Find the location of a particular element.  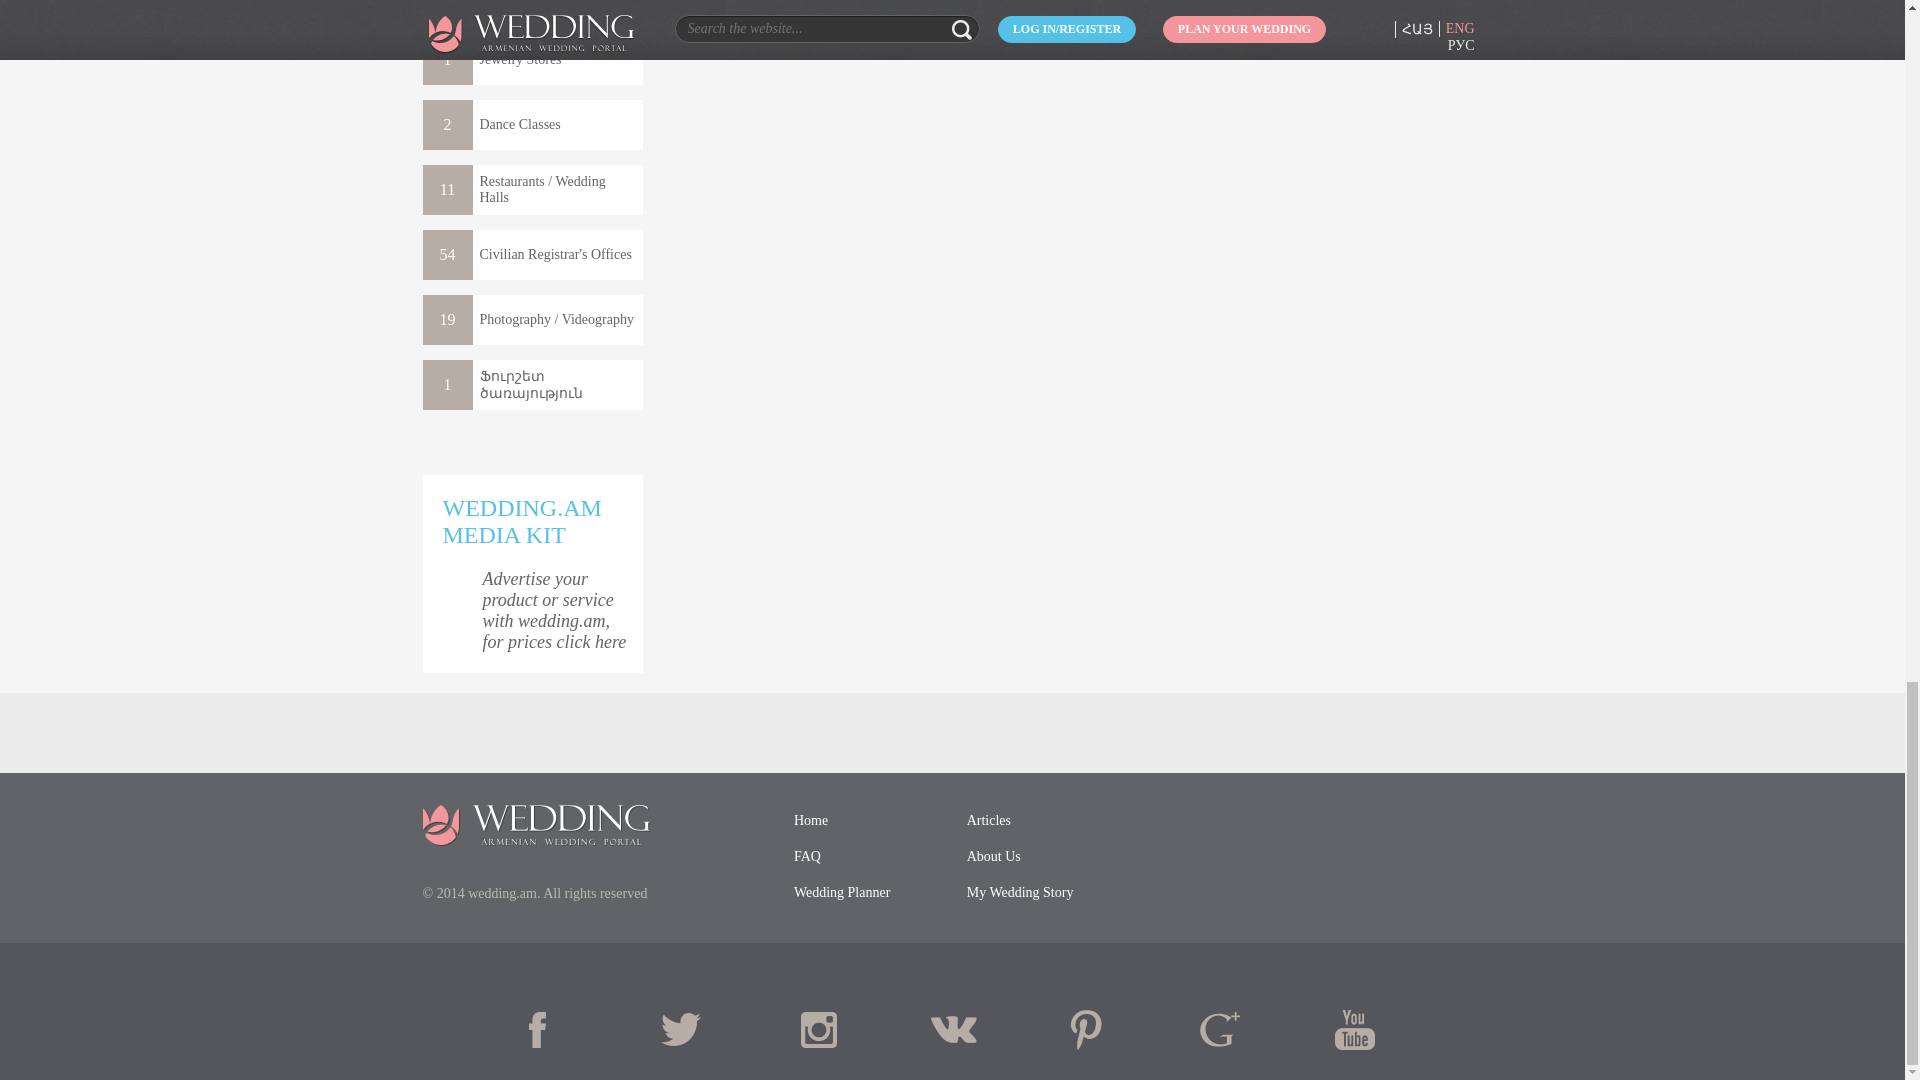

Facebook is located at coordinates (550, 1029).